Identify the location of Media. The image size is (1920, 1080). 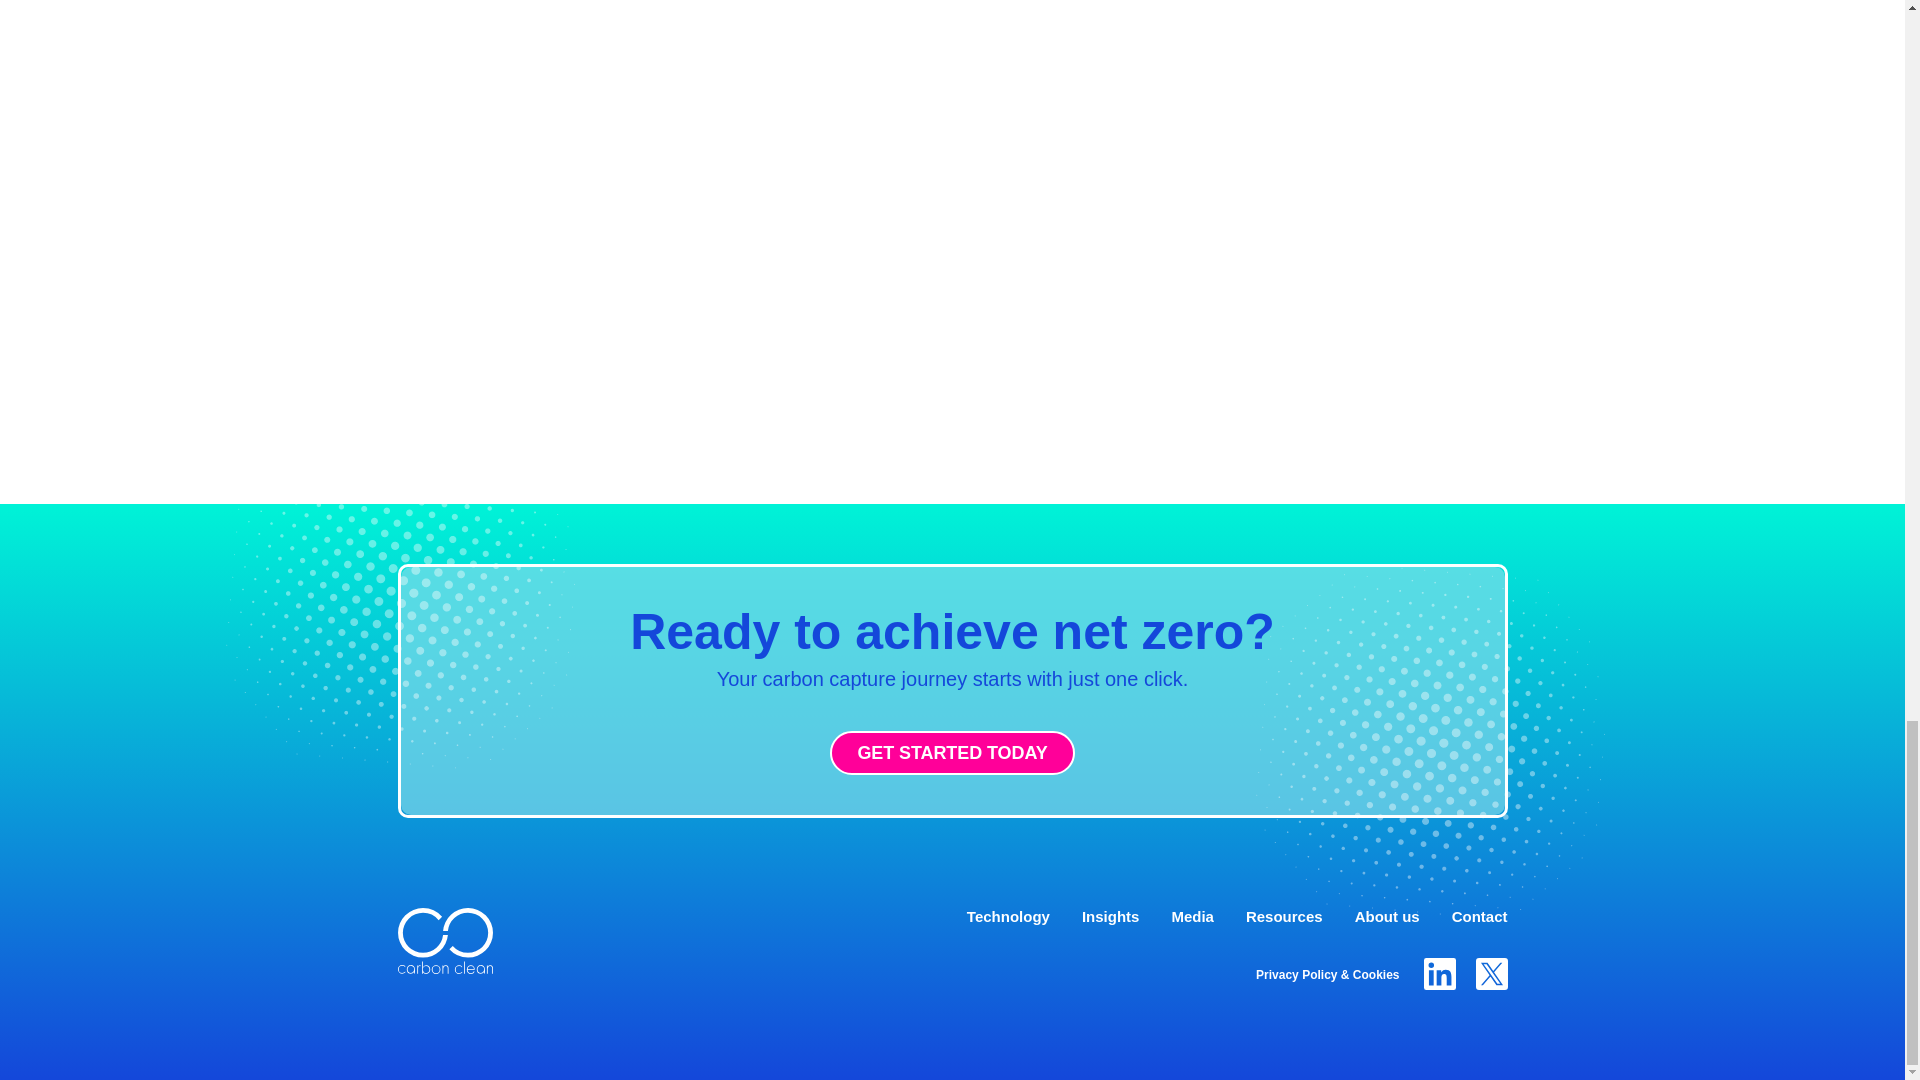
(1192, 916).